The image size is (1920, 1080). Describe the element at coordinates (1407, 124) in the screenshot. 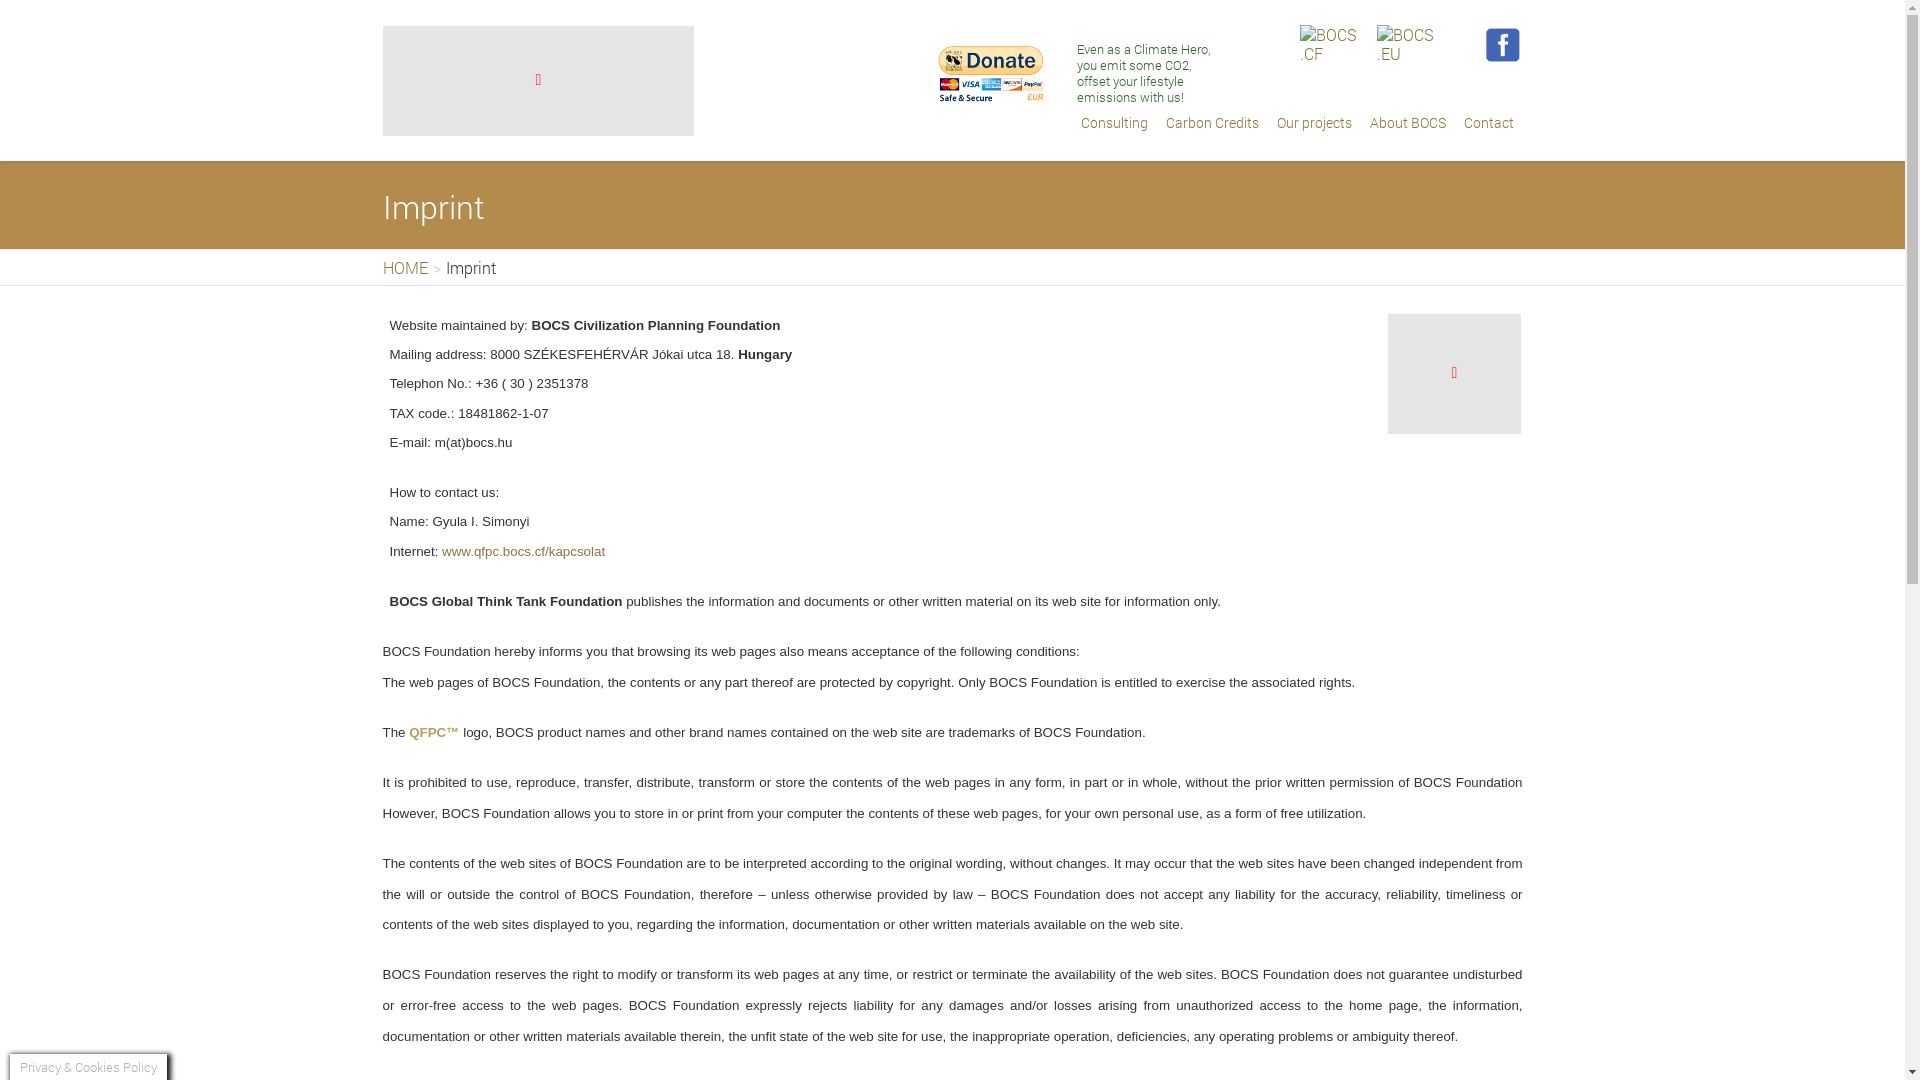

I see `About BOCS` at that location.